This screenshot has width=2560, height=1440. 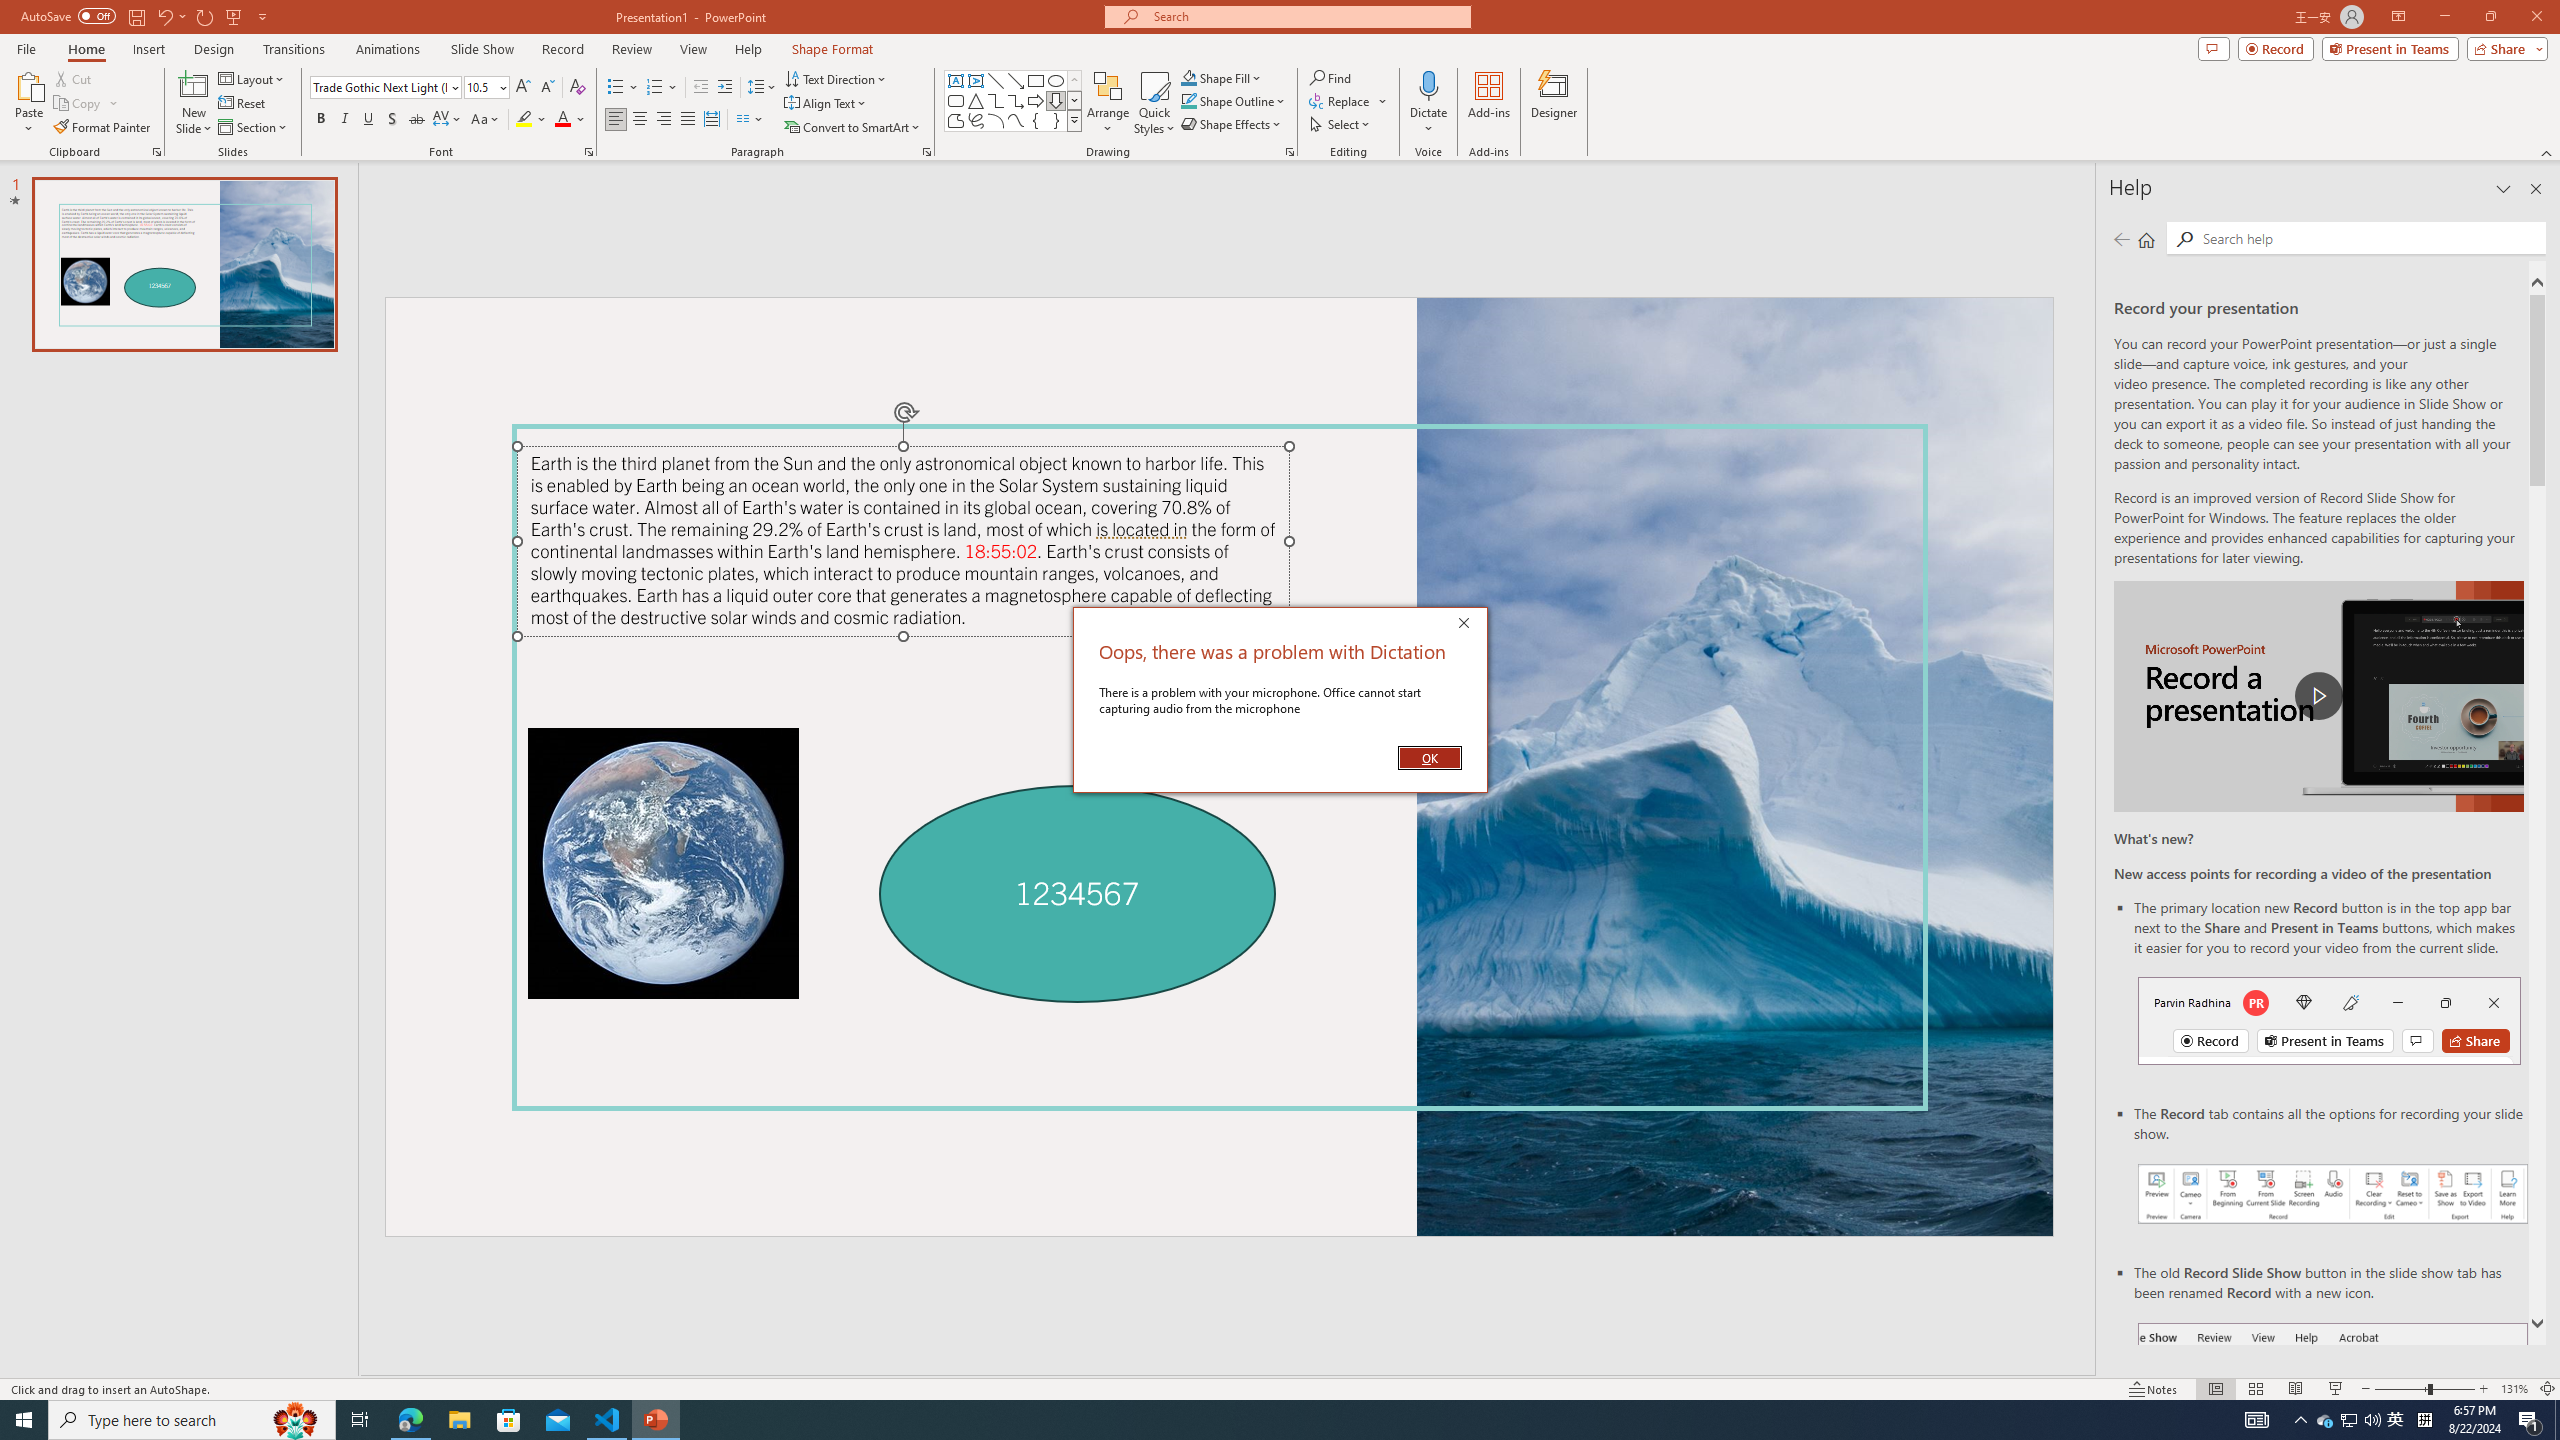 What do you see at coordinates (194, 103) in the screenshot?
I see `New Slide` at bounding box center [194, 103].